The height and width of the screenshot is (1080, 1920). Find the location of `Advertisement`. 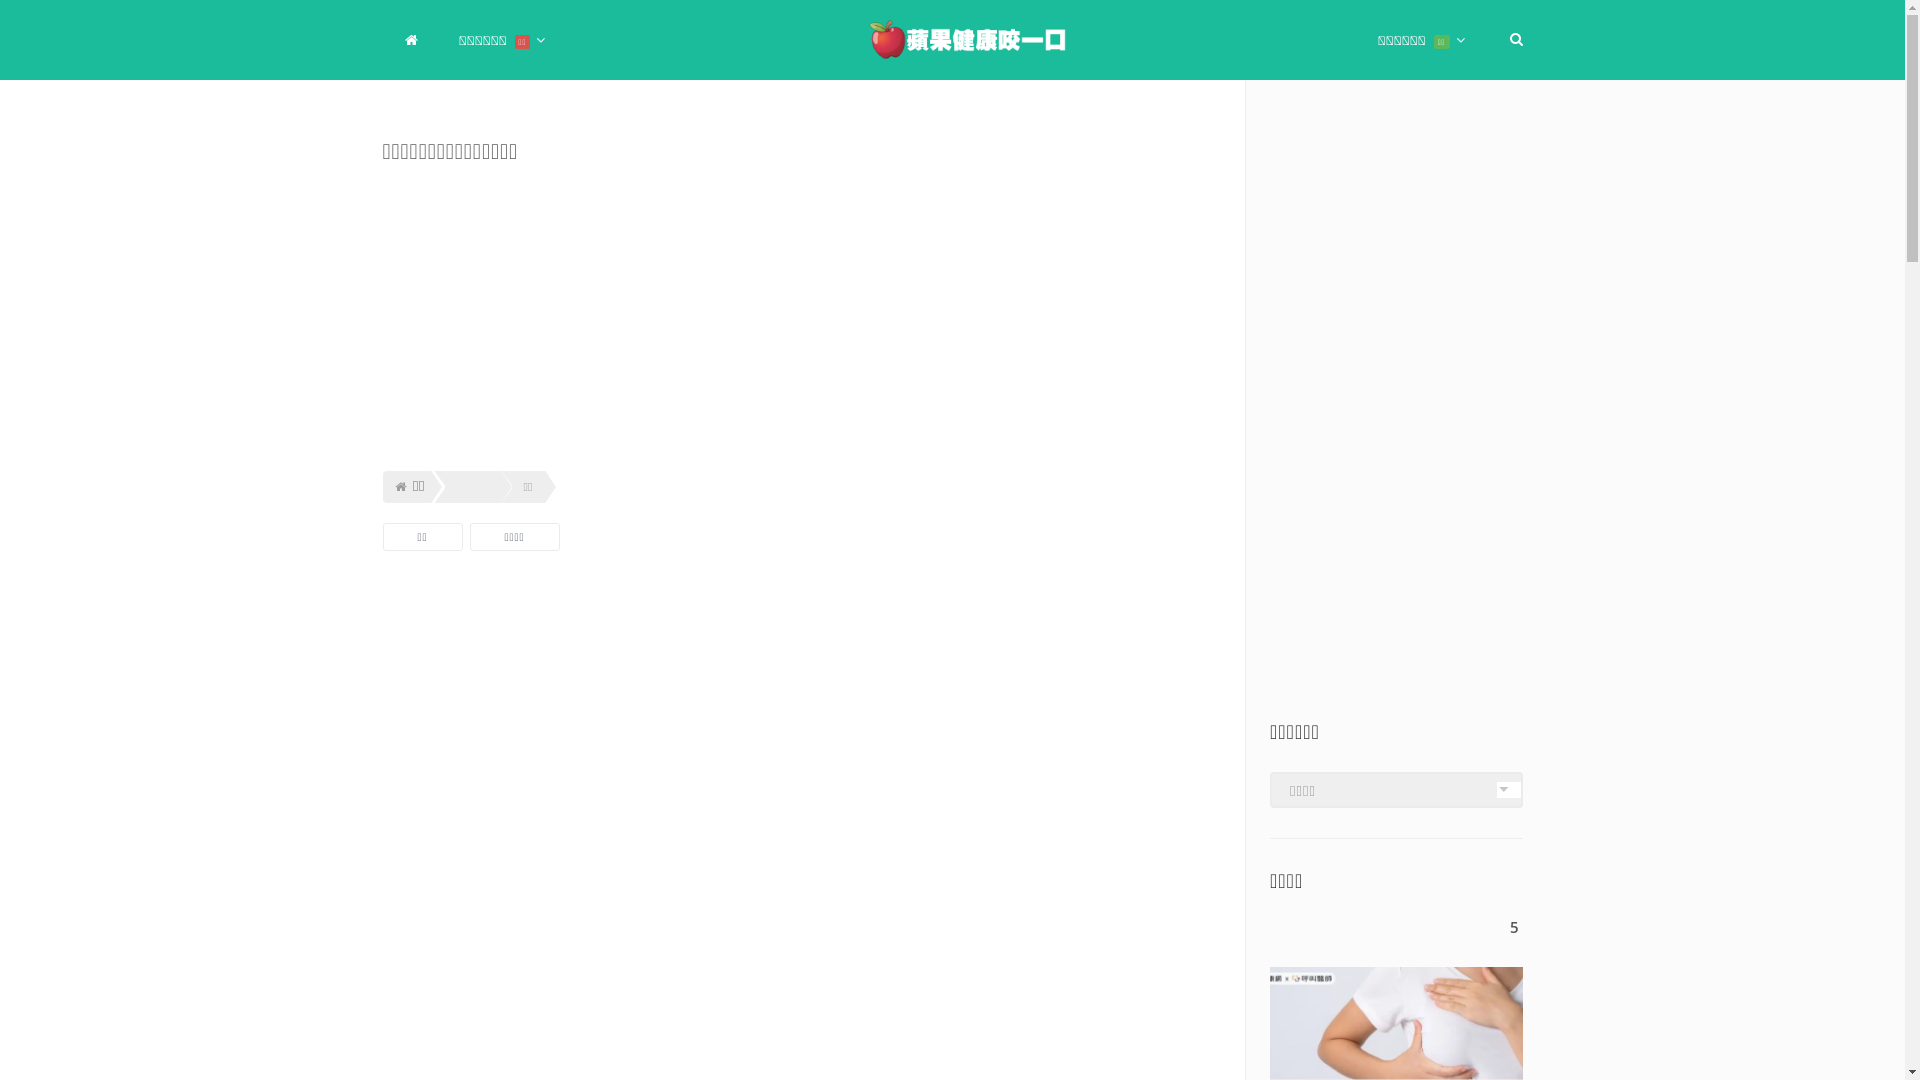

Advertisement is located at coordinates (801, 700).